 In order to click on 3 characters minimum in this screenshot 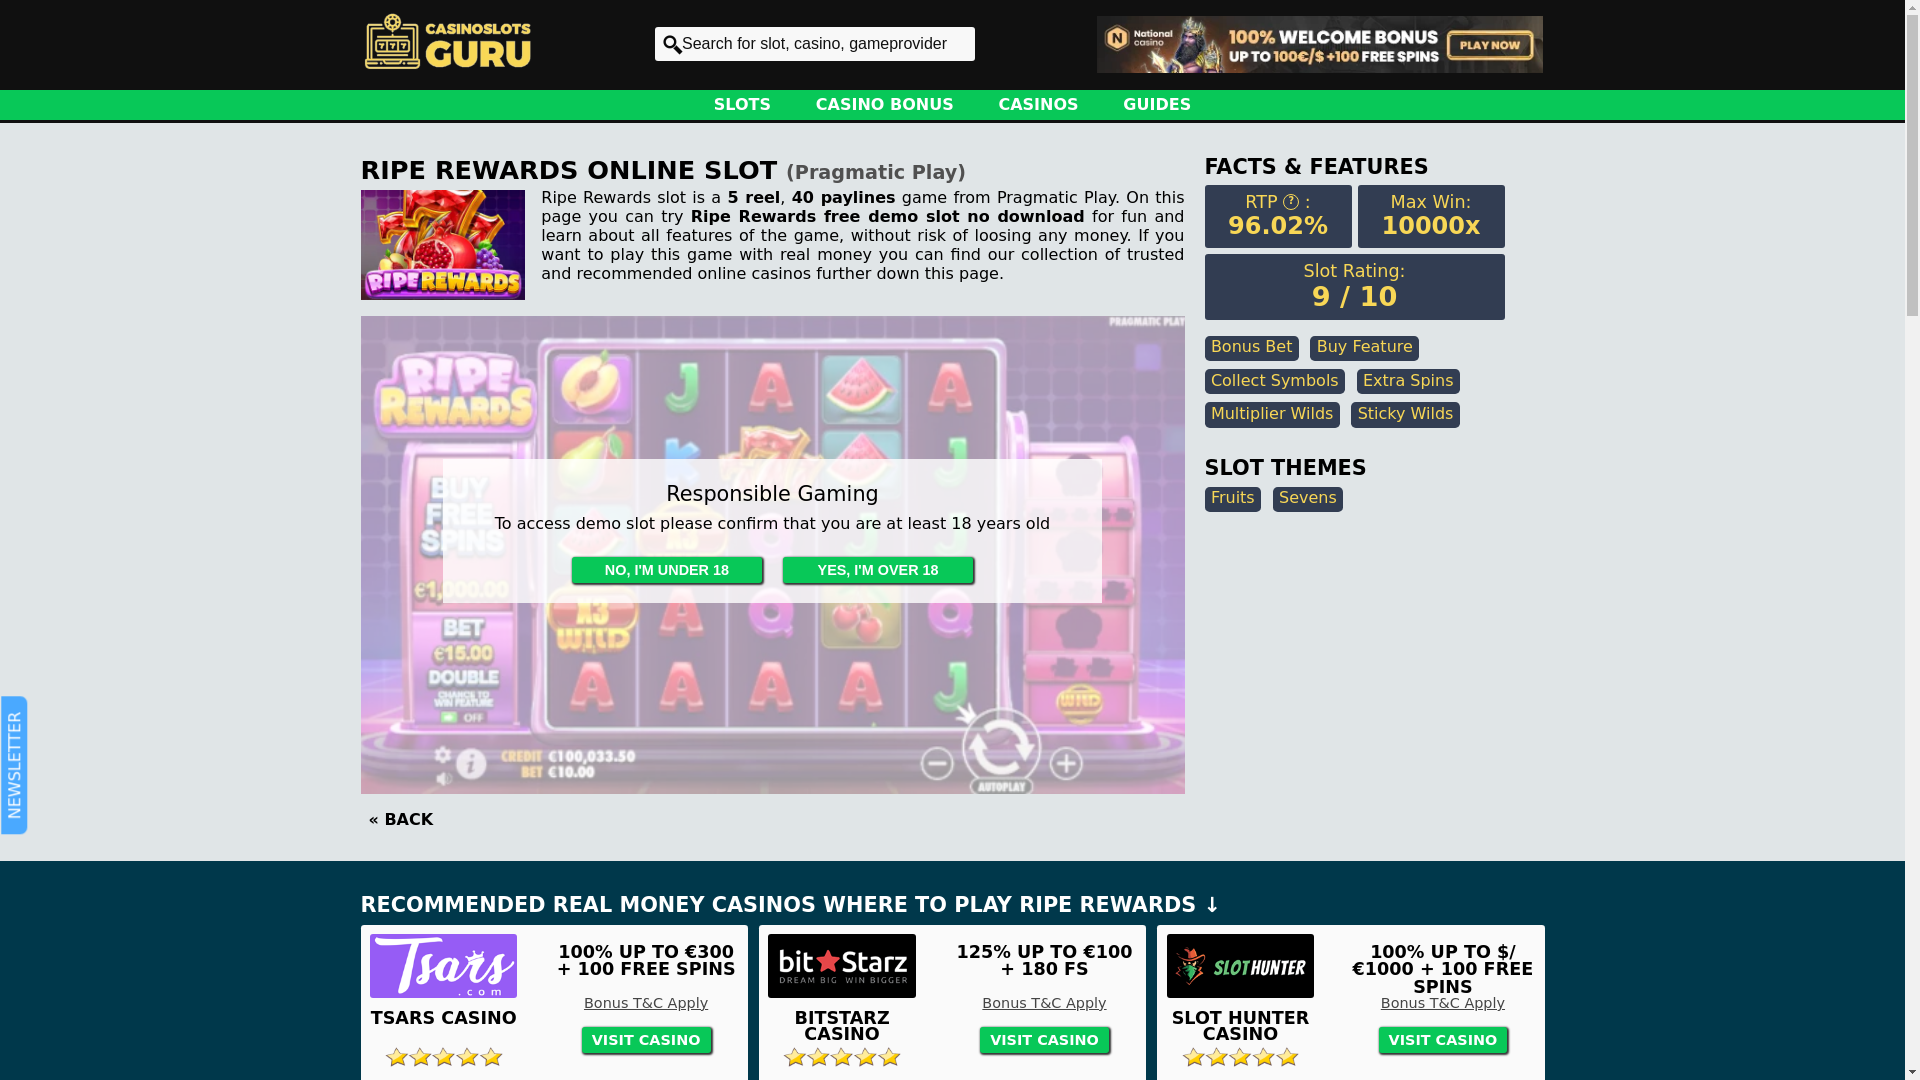, I will do `click(814, 44)`.